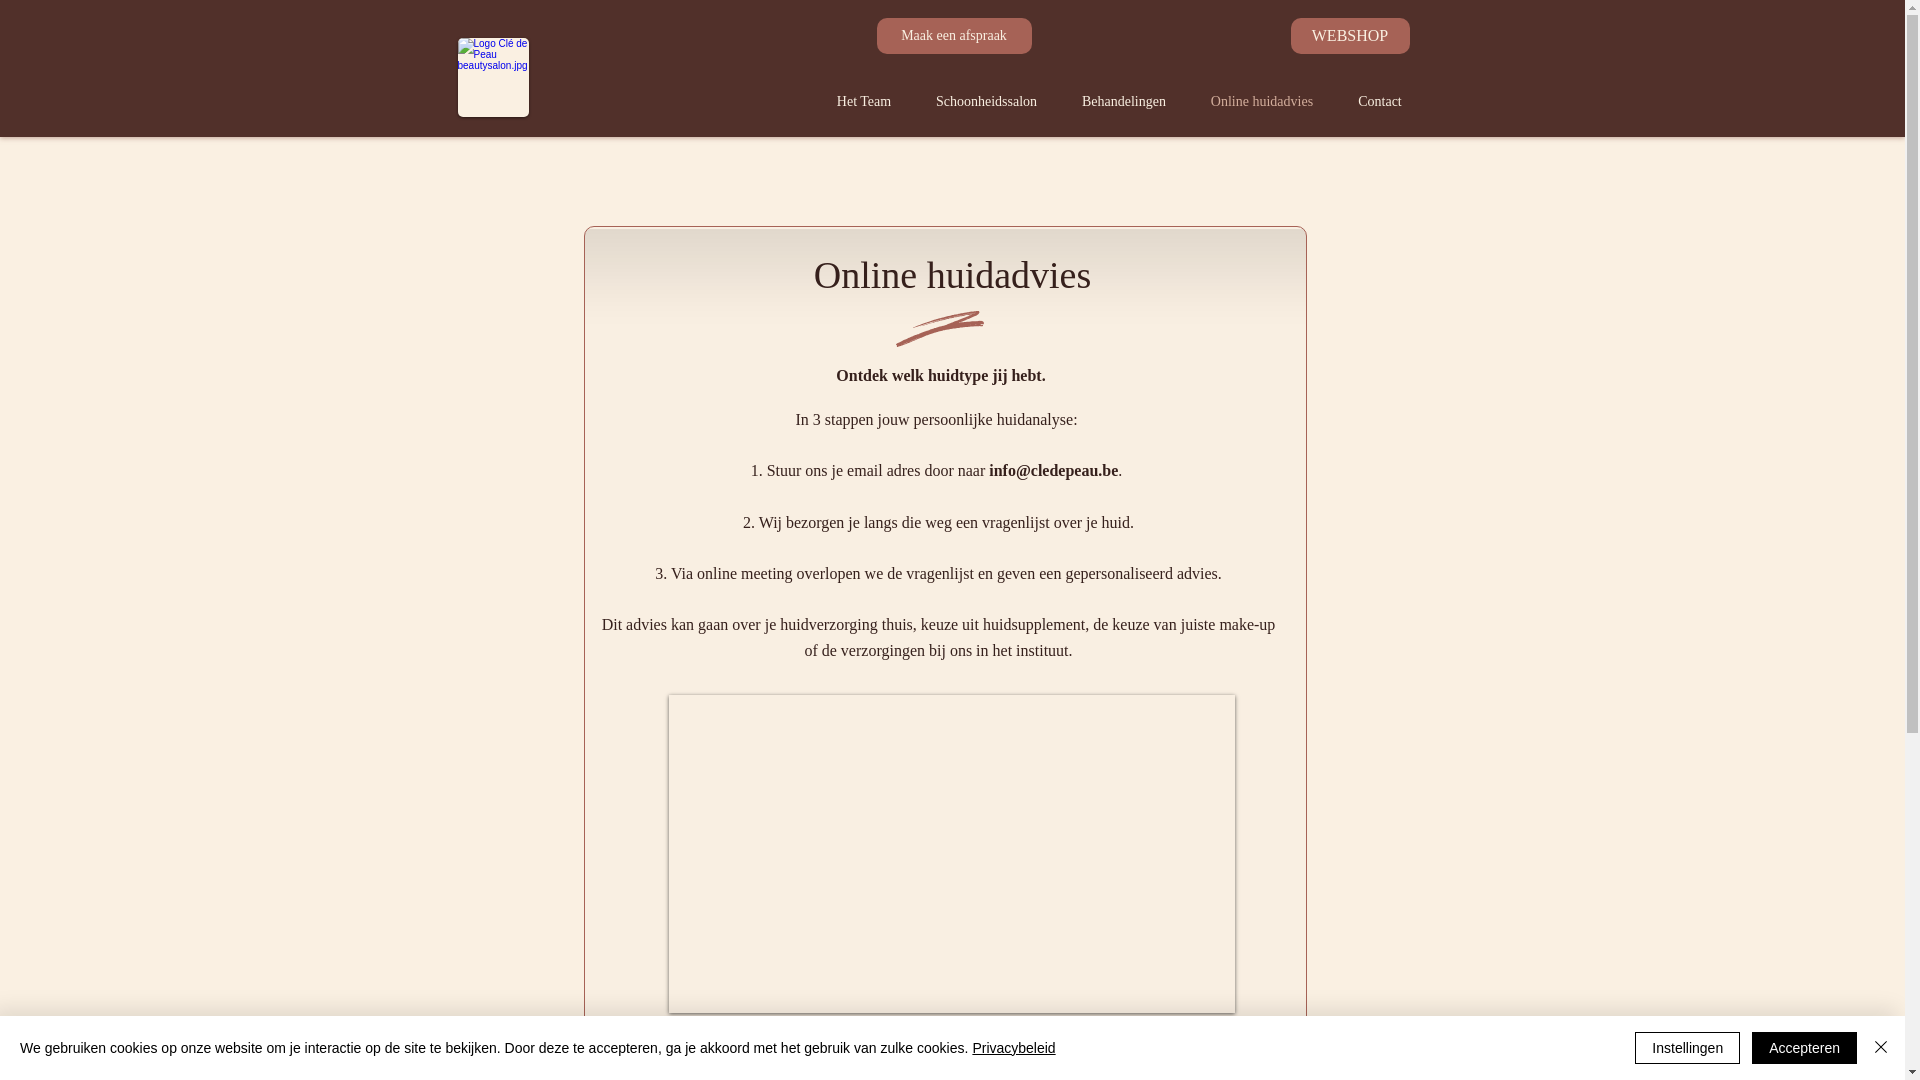 This screenshot has height=1080, width=1920. What do you see at coordinates (1014, 1048) in the screenshot?
I see `Privacybeleid` at bounding box center [1014, 1048].